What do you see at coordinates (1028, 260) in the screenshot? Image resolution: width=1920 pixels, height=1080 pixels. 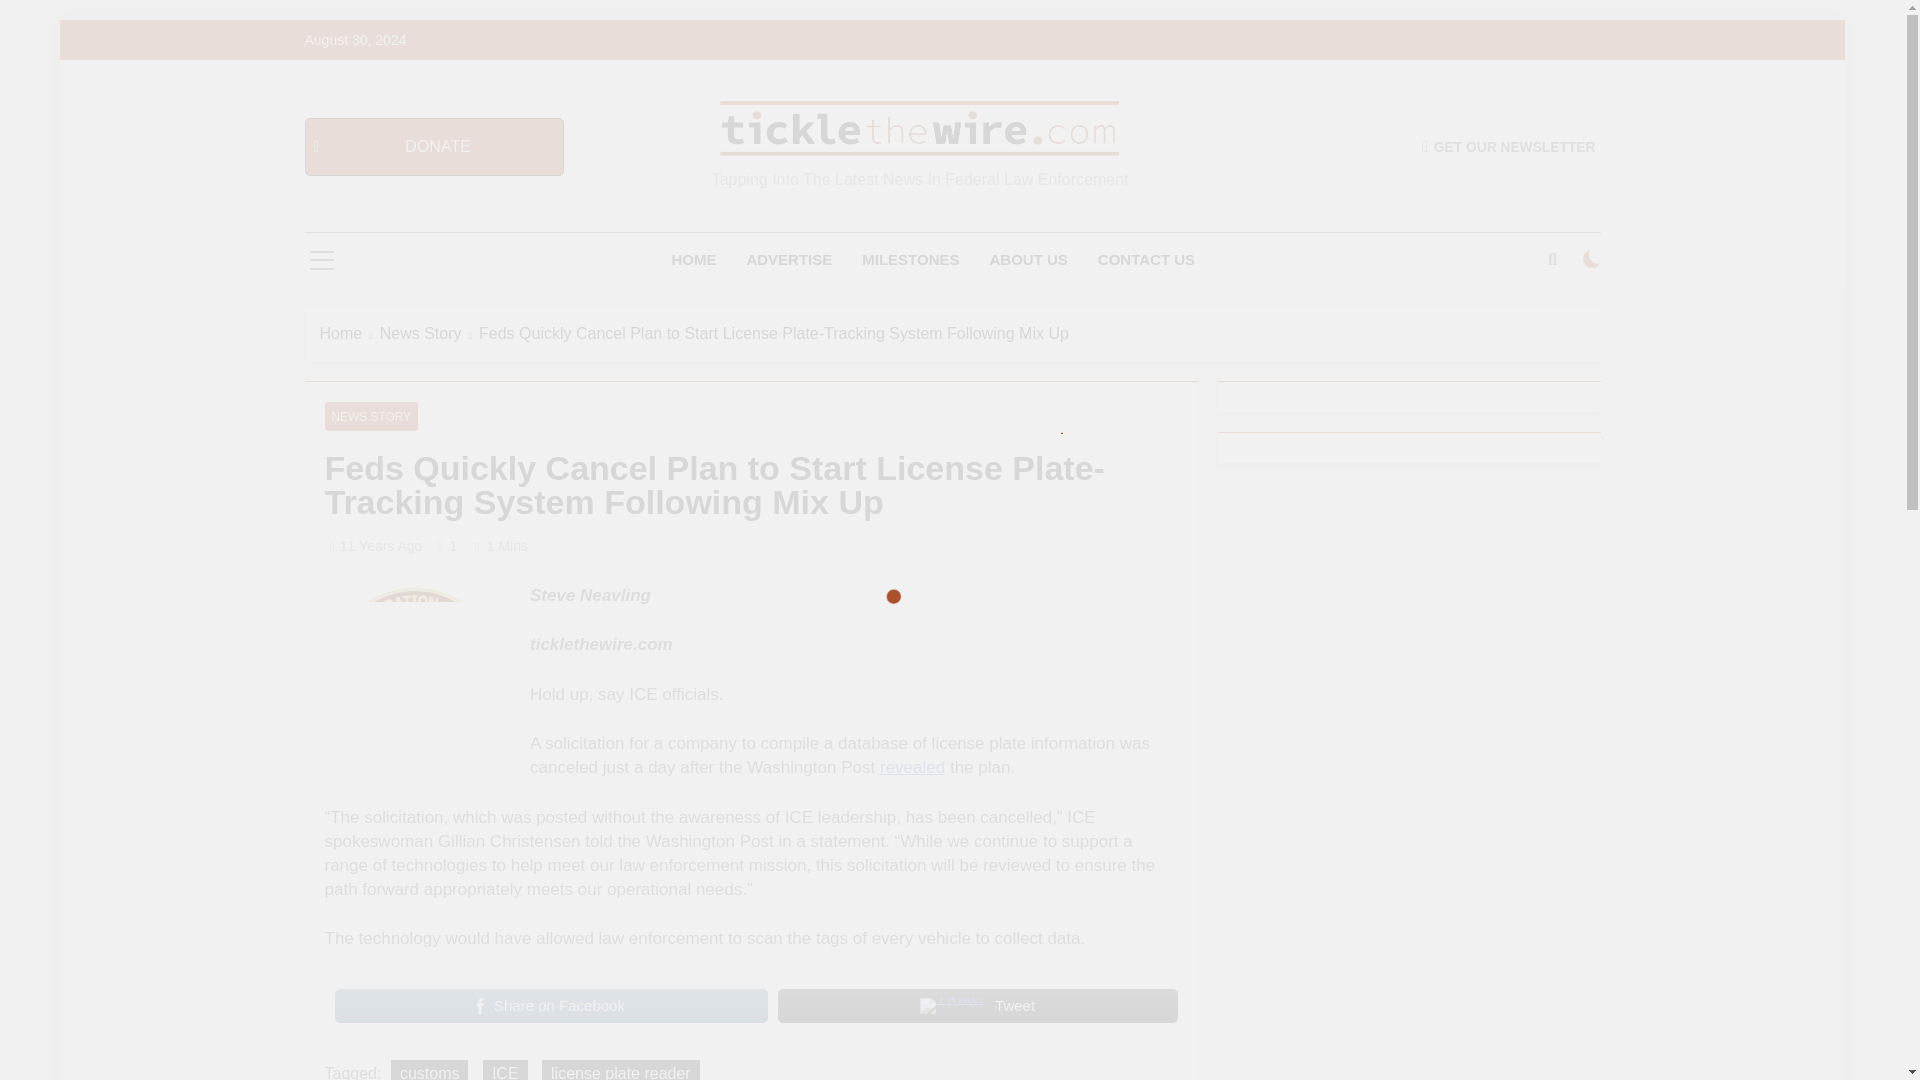 I see `ABOUT US` at bounding box center [1028, 260].